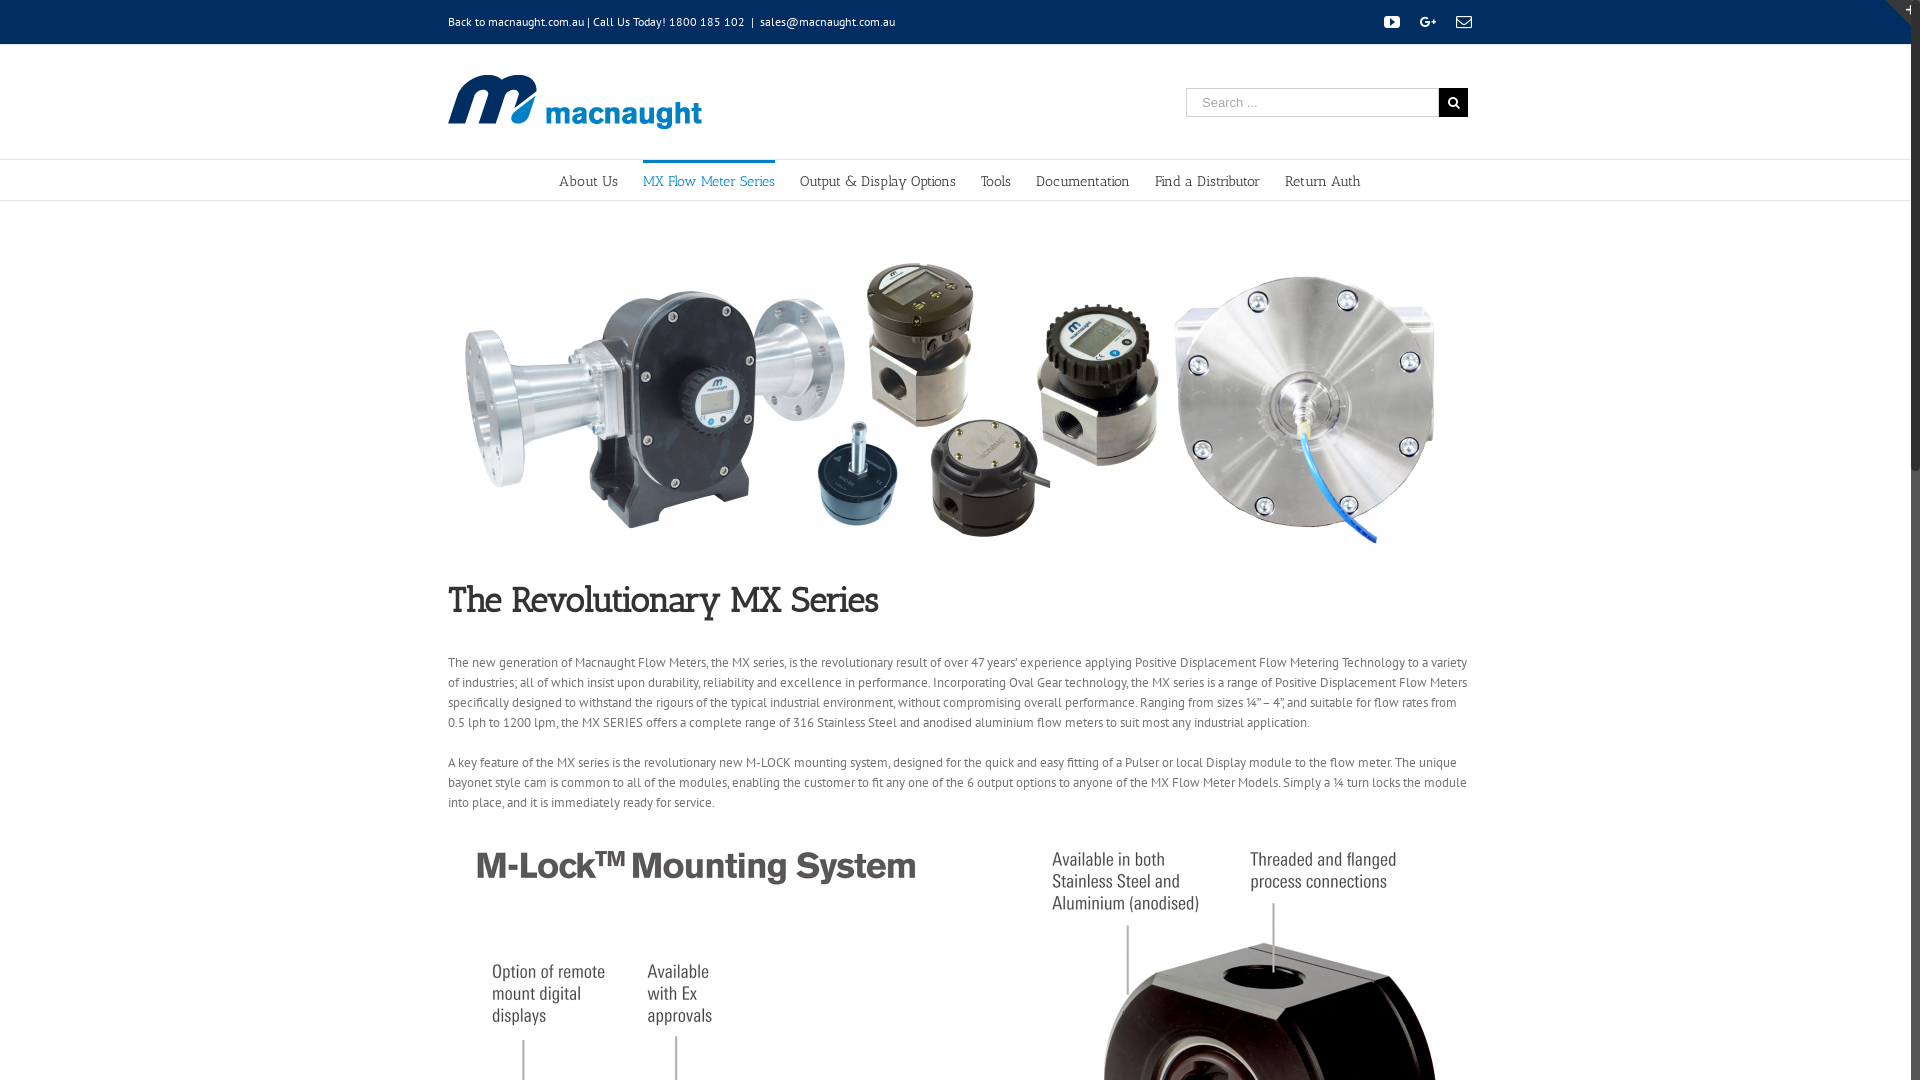 The height and width of the screenshot is (1080, 1920). Describe the element at coordinates (516, 22) in the screenshot. I see `Back to macnaught.com.au` at that location.